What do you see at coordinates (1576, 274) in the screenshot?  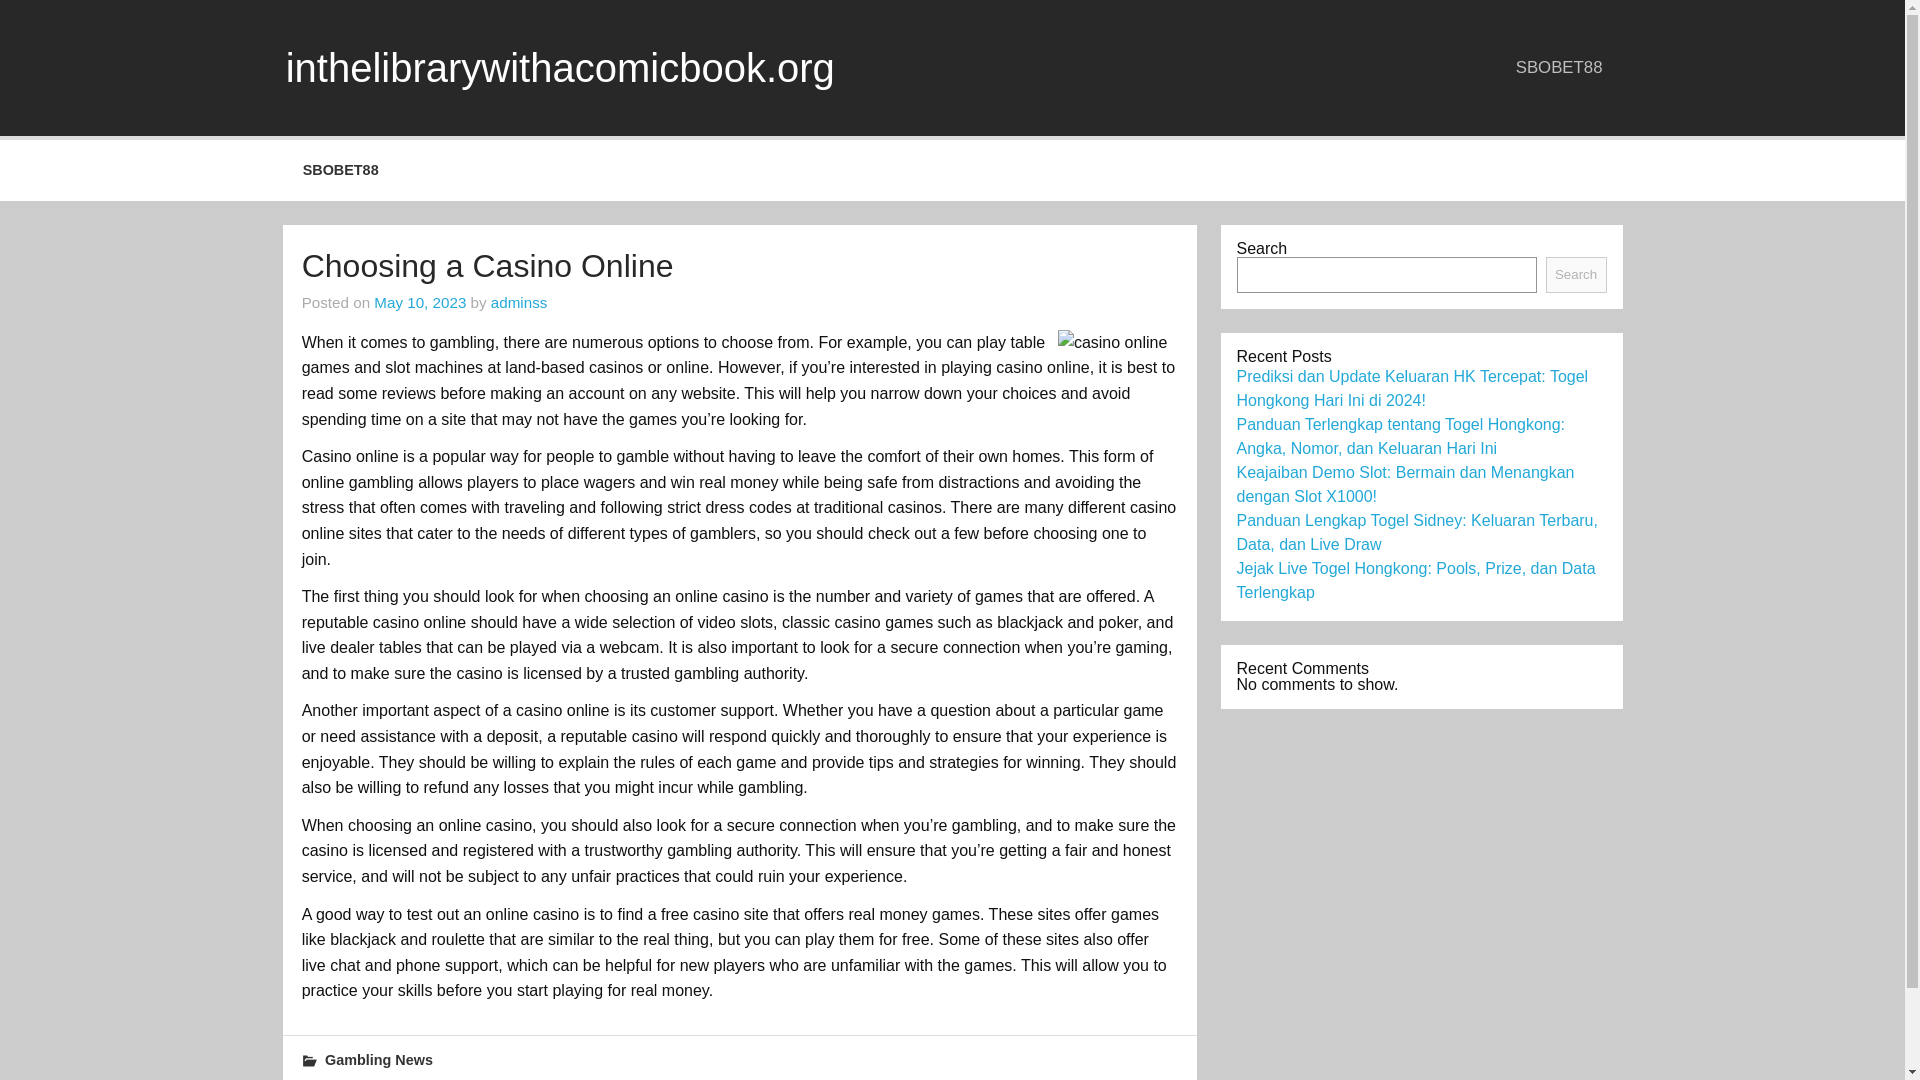 I see `Search` at bounding box center [1576, 274].